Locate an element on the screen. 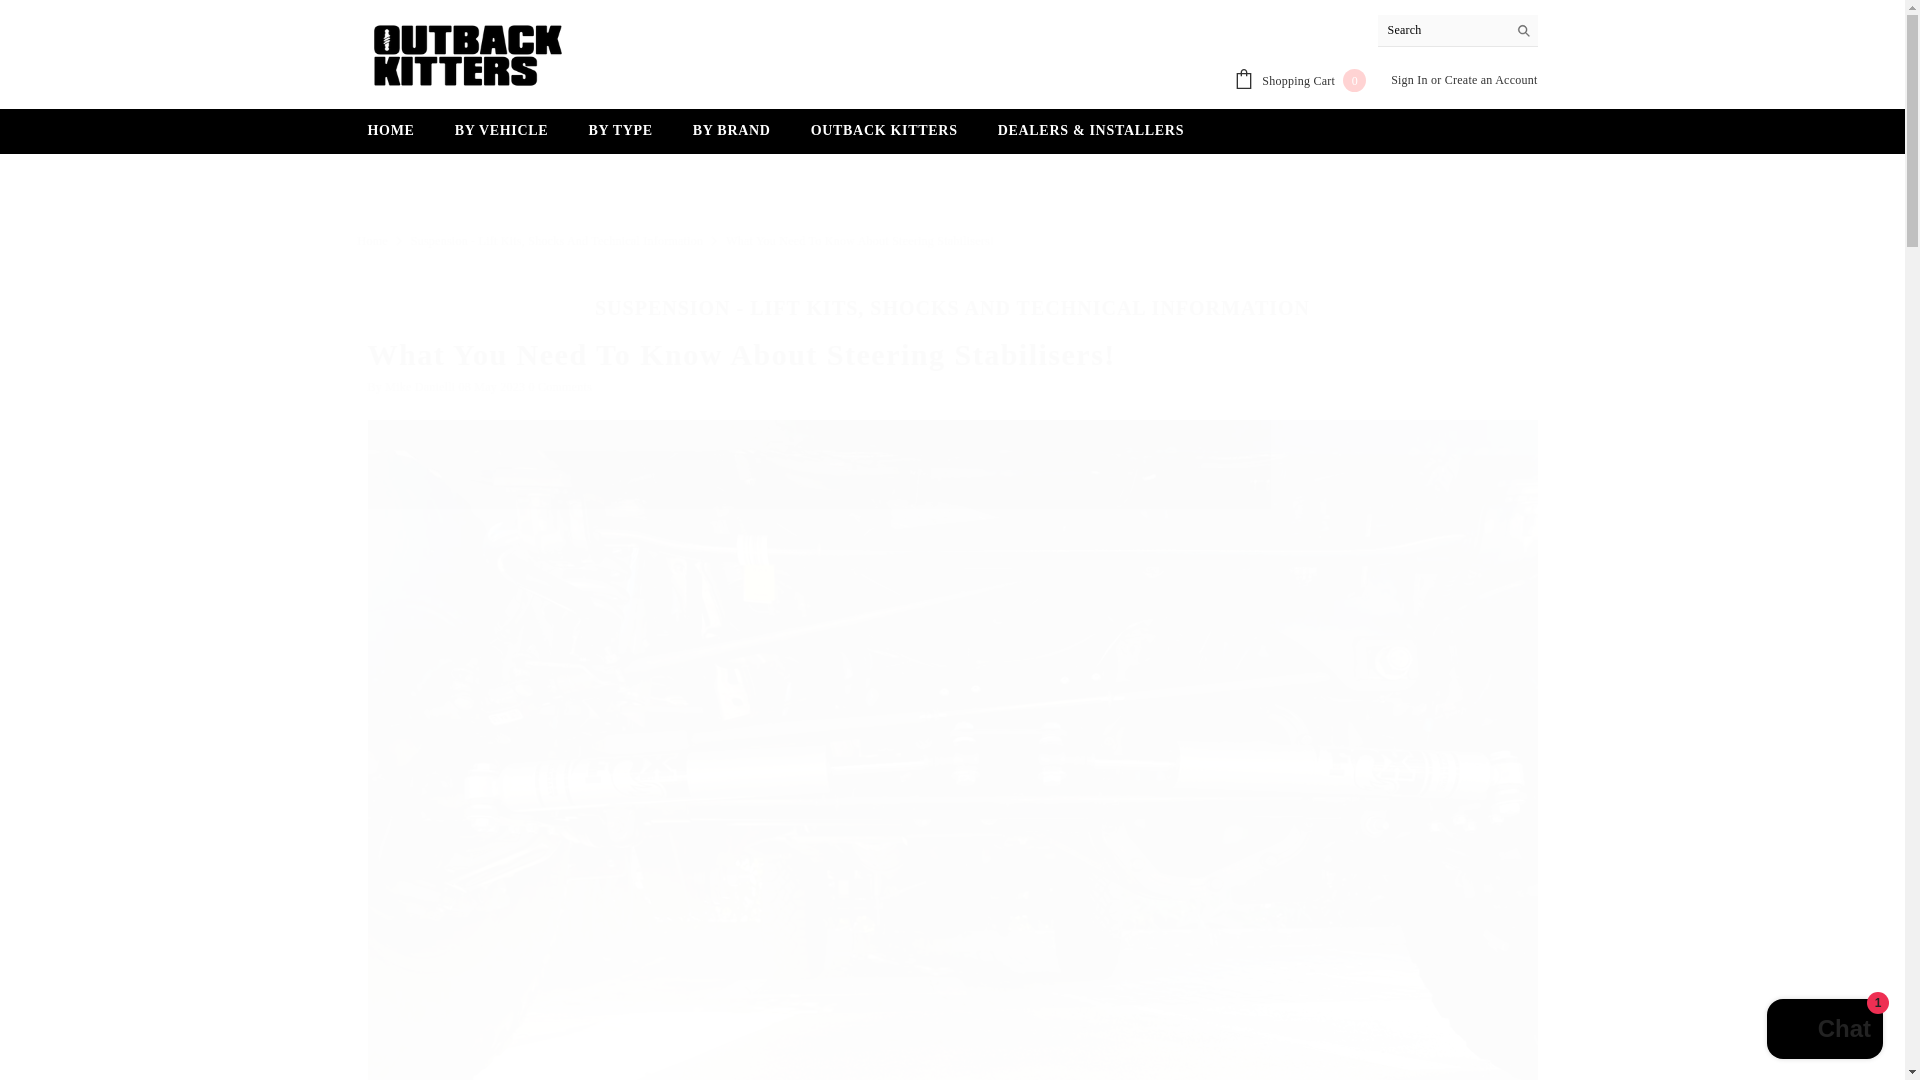  BY VEHICLE is located at coordinates (502, 136).